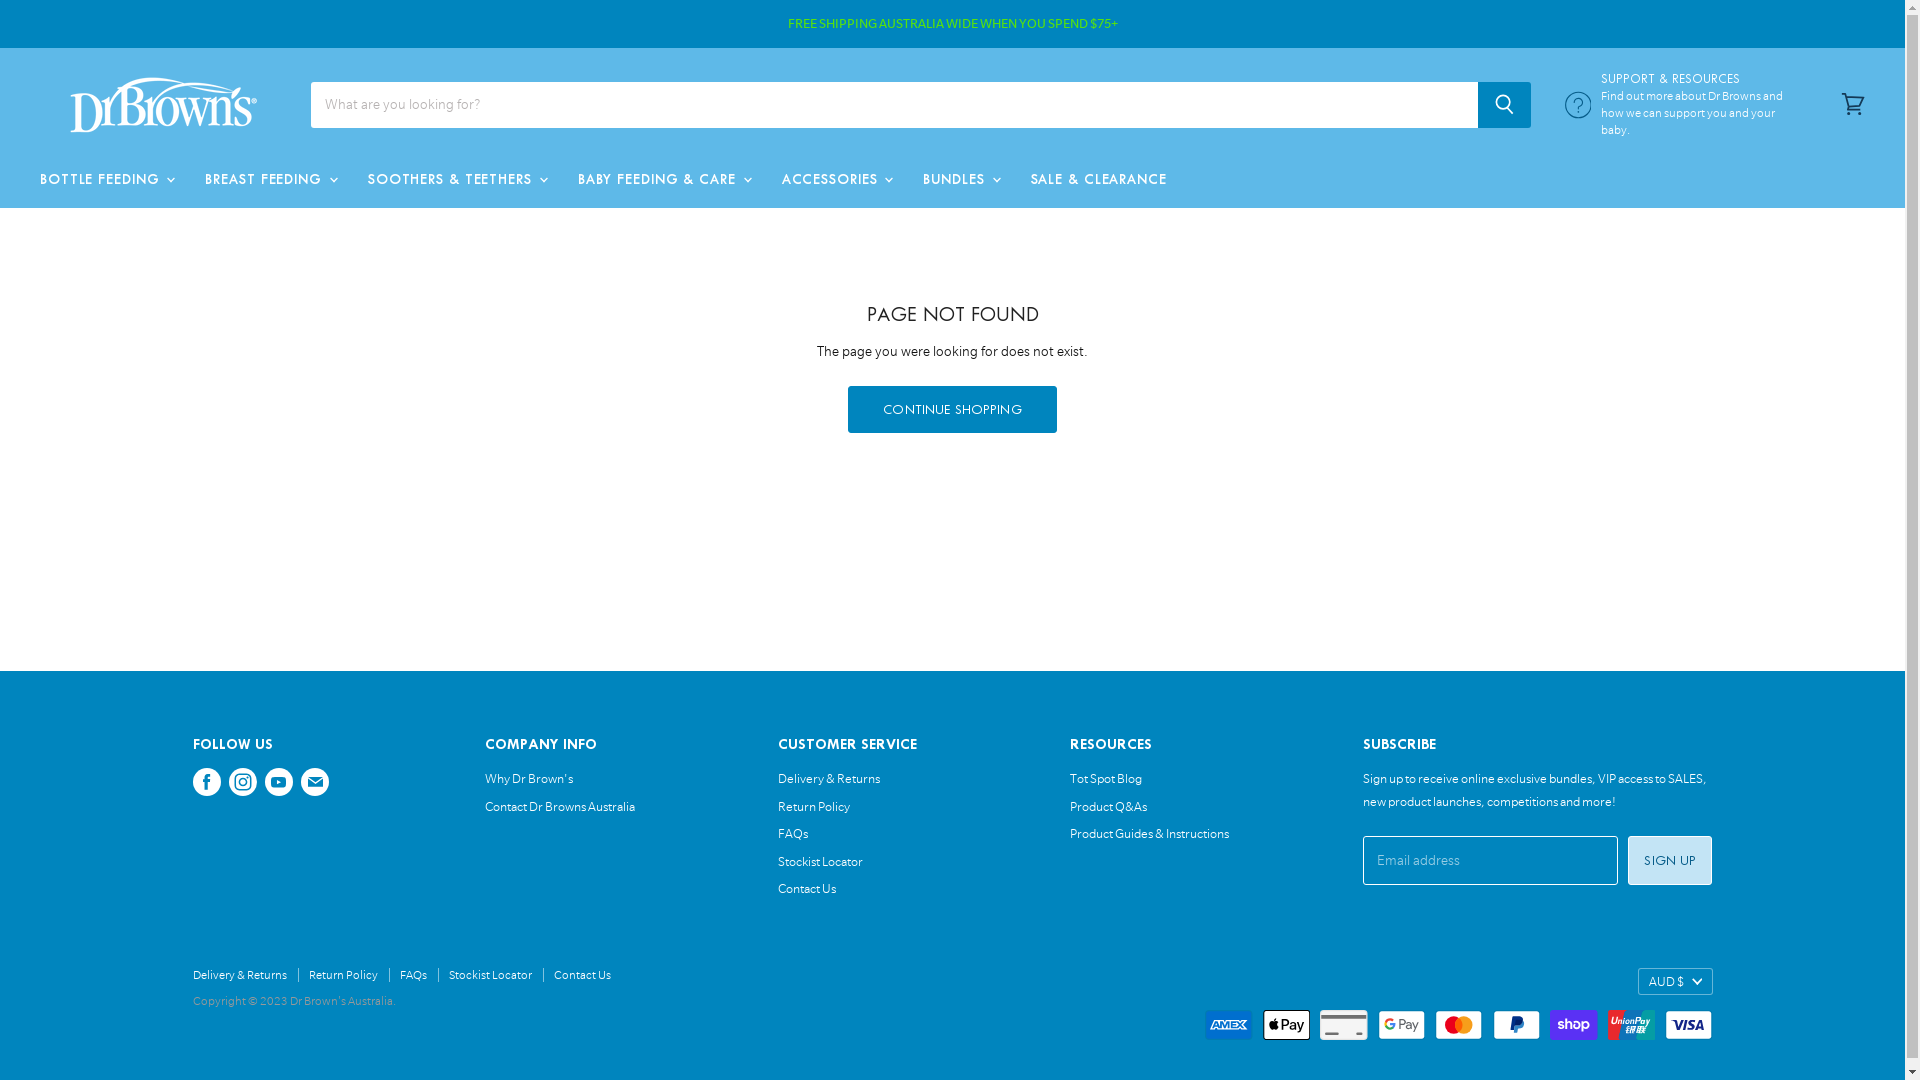 This screenshot has width=1920, height=1080. What do you see at coordinates (952, 410) in the screenshot?
I see `CONTINUE SHOPPING` at bounding box center [952, 410].